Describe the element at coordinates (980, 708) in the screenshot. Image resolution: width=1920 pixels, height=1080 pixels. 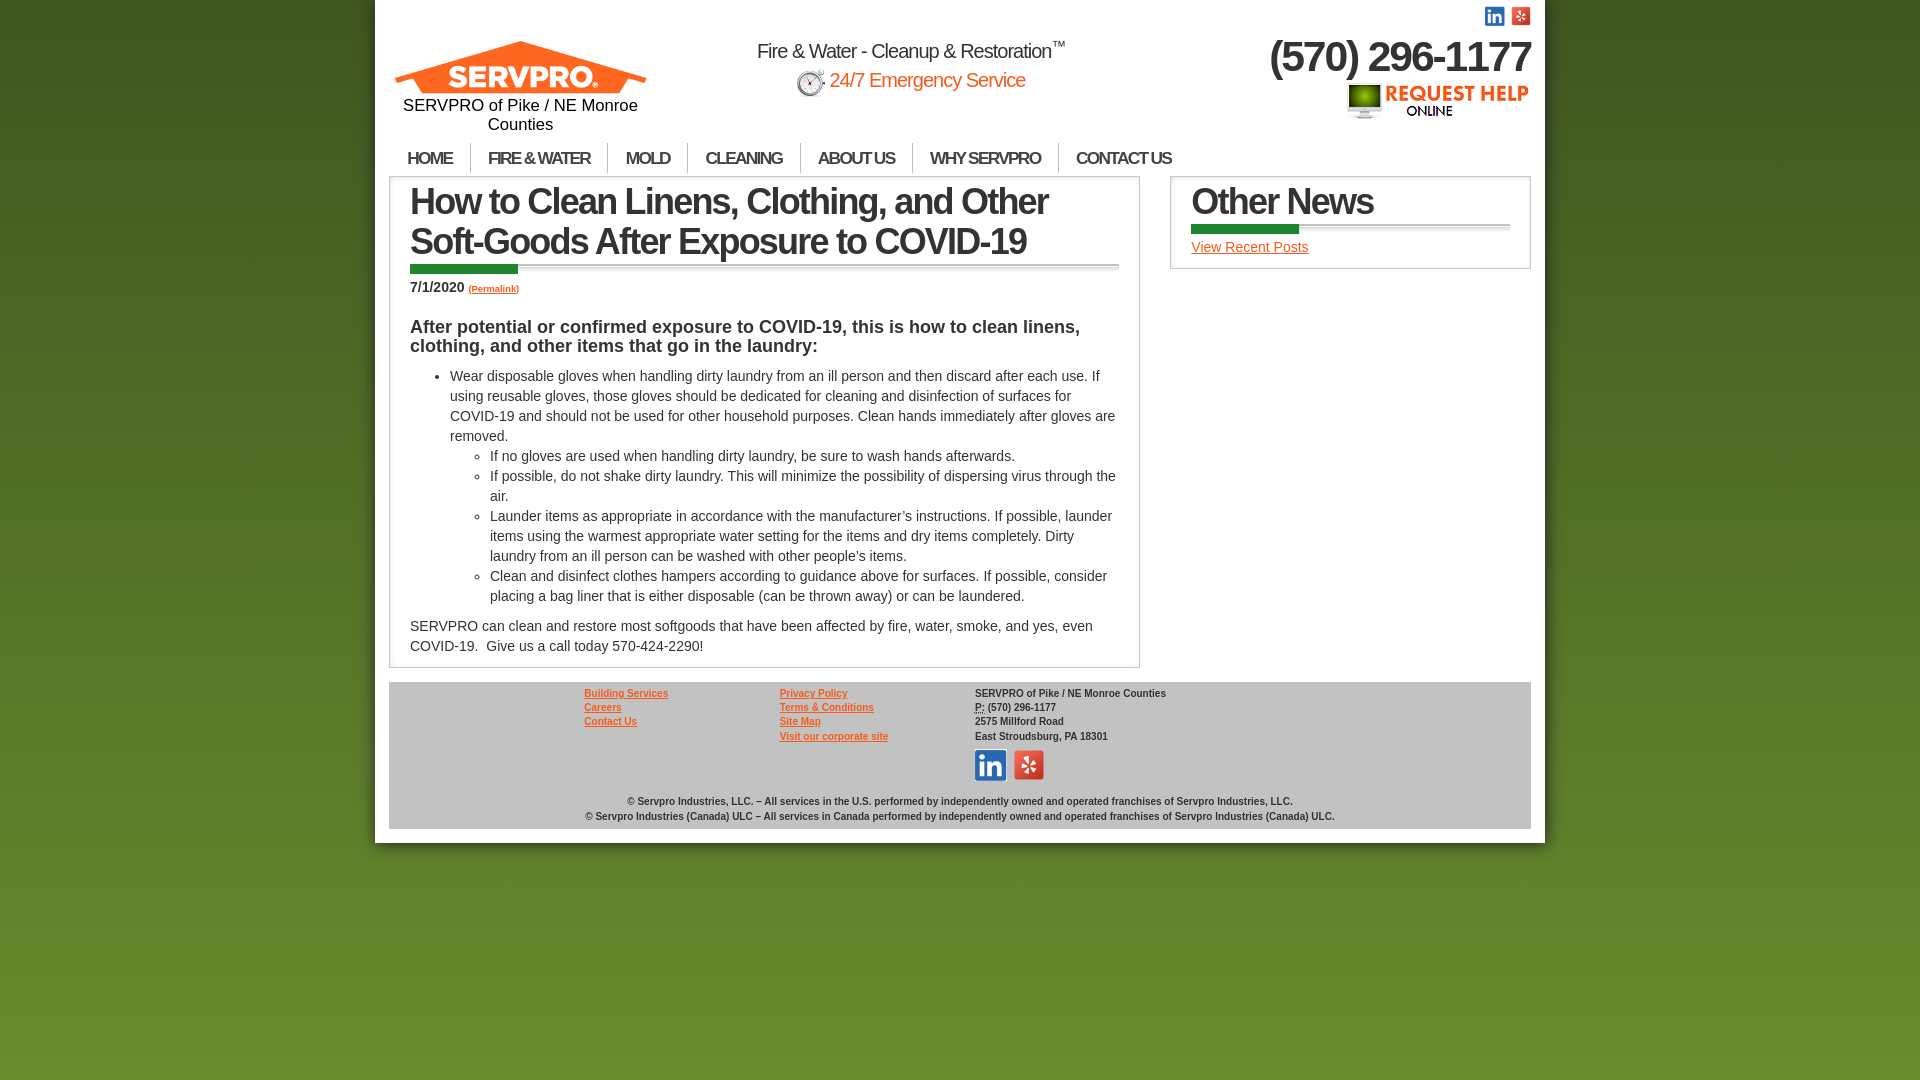
I see `Phone` at that location.